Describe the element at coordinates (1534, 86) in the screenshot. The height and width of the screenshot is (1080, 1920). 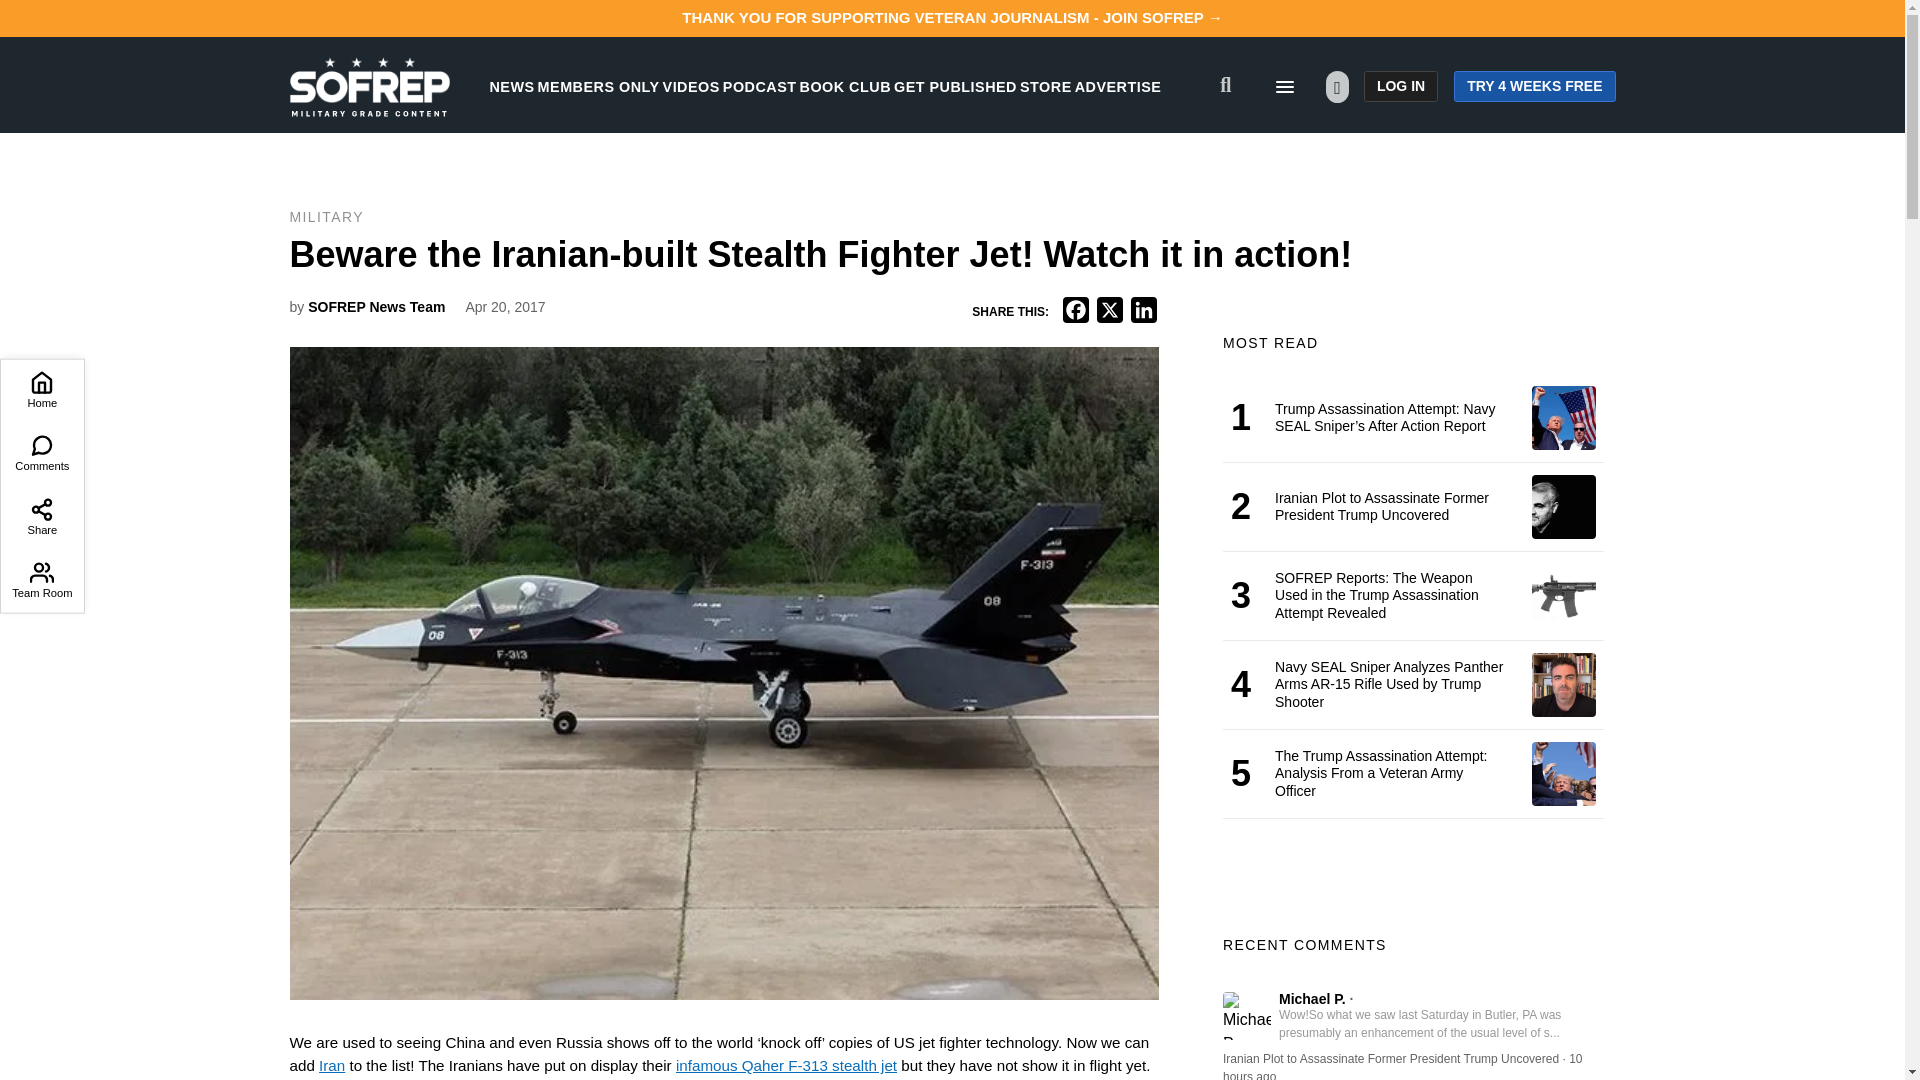
I see `TRY 4 WEEKS FREE` at that location.